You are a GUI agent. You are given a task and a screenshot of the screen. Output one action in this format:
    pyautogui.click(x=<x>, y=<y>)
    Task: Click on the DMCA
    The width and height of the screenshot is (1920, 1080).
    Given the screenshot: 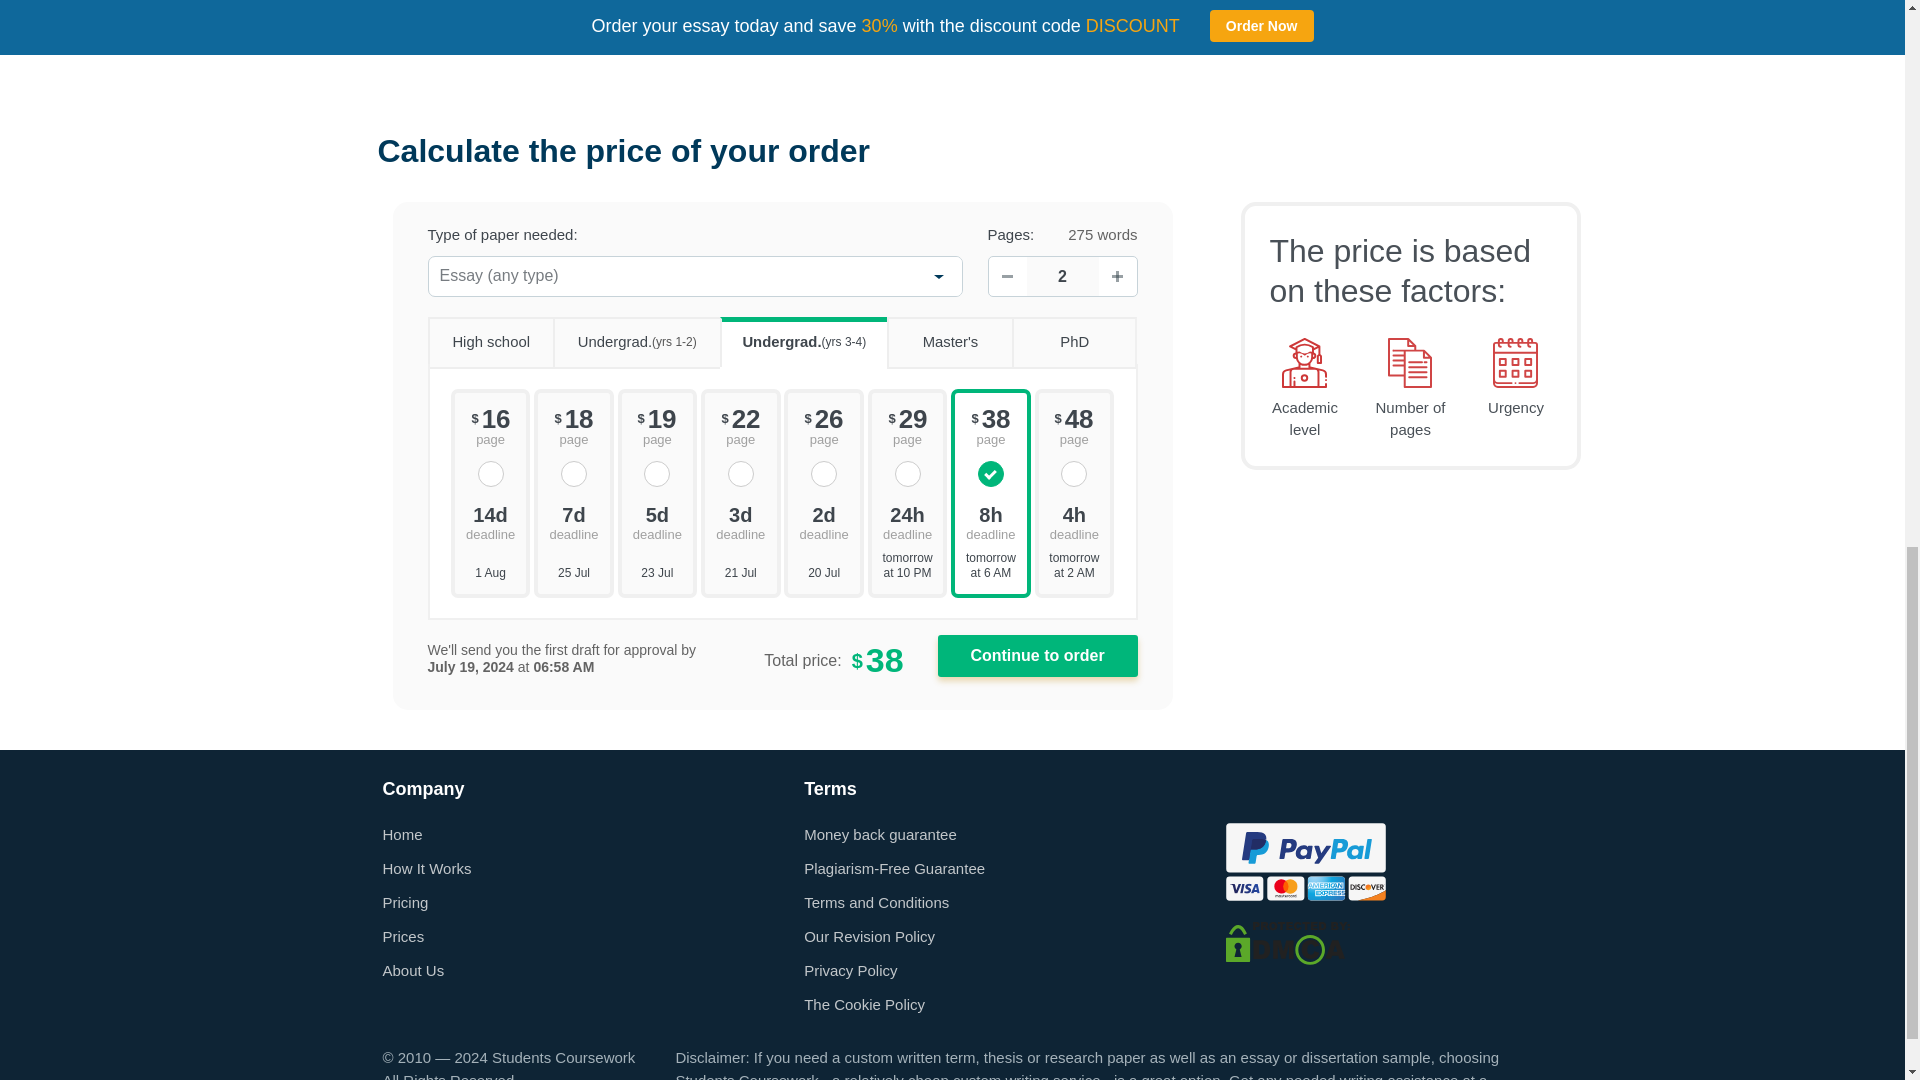 What is the action you would take?
    pyautogui.click(x=1288, y=942)
    